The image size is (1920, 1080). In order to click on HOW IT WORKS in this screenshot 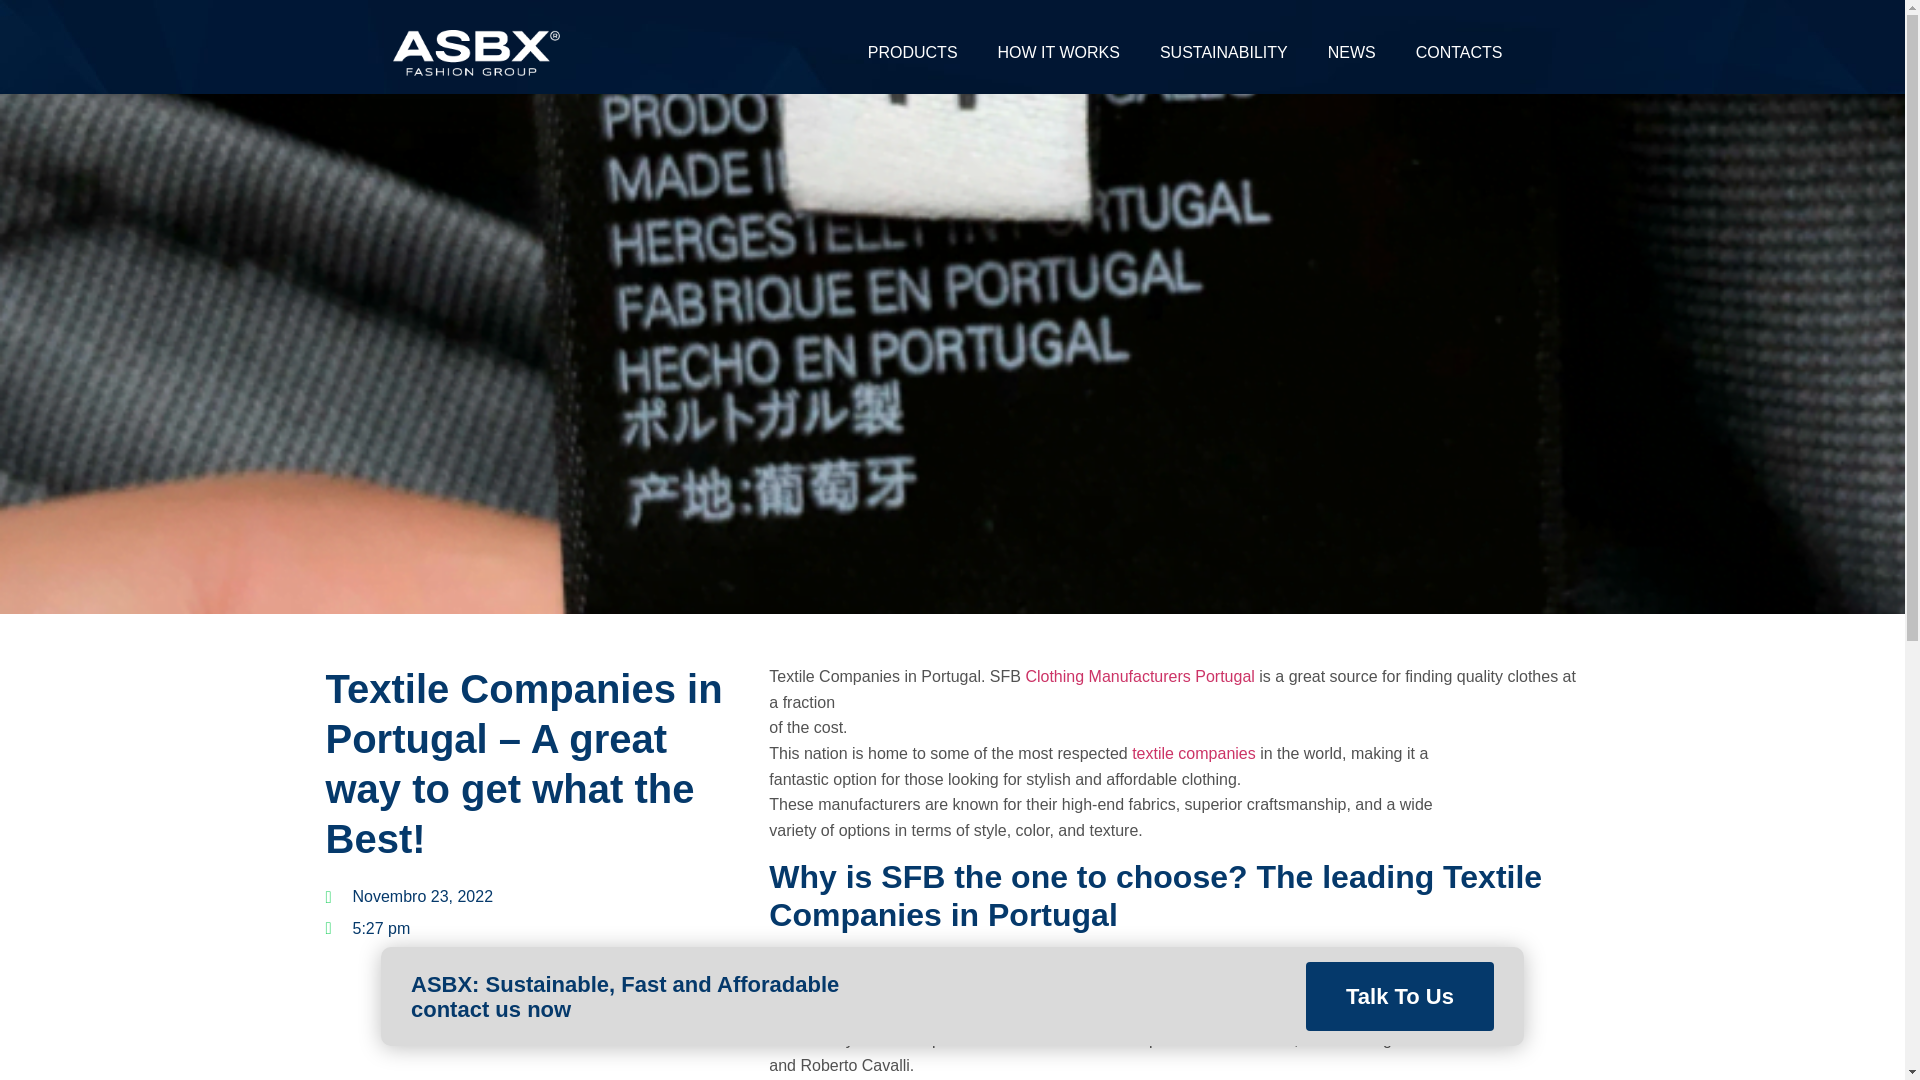, I will do `click(1058, 52)`.